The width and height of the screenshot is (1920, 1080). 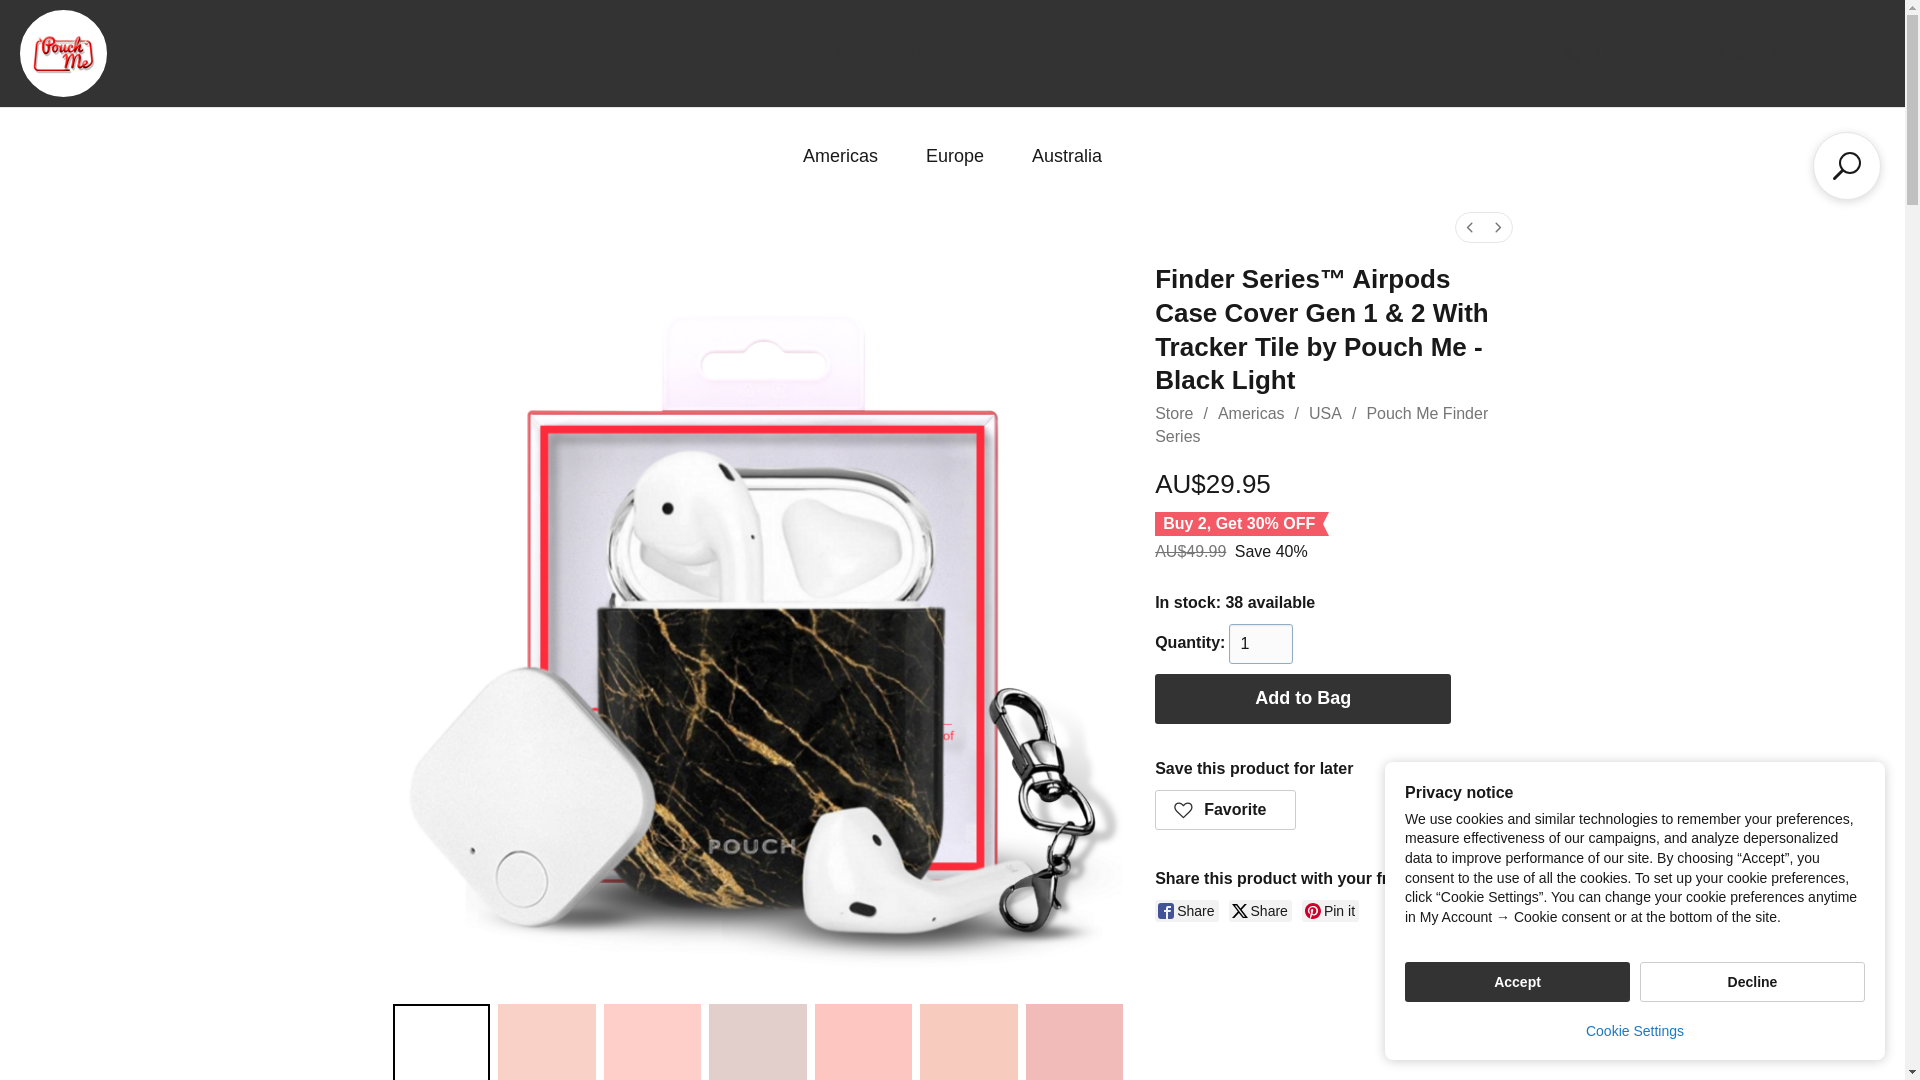 What do you see at coordinates (1067, 156) in the screenshot?
I see `Australia` at bounding box center [1067, 156].